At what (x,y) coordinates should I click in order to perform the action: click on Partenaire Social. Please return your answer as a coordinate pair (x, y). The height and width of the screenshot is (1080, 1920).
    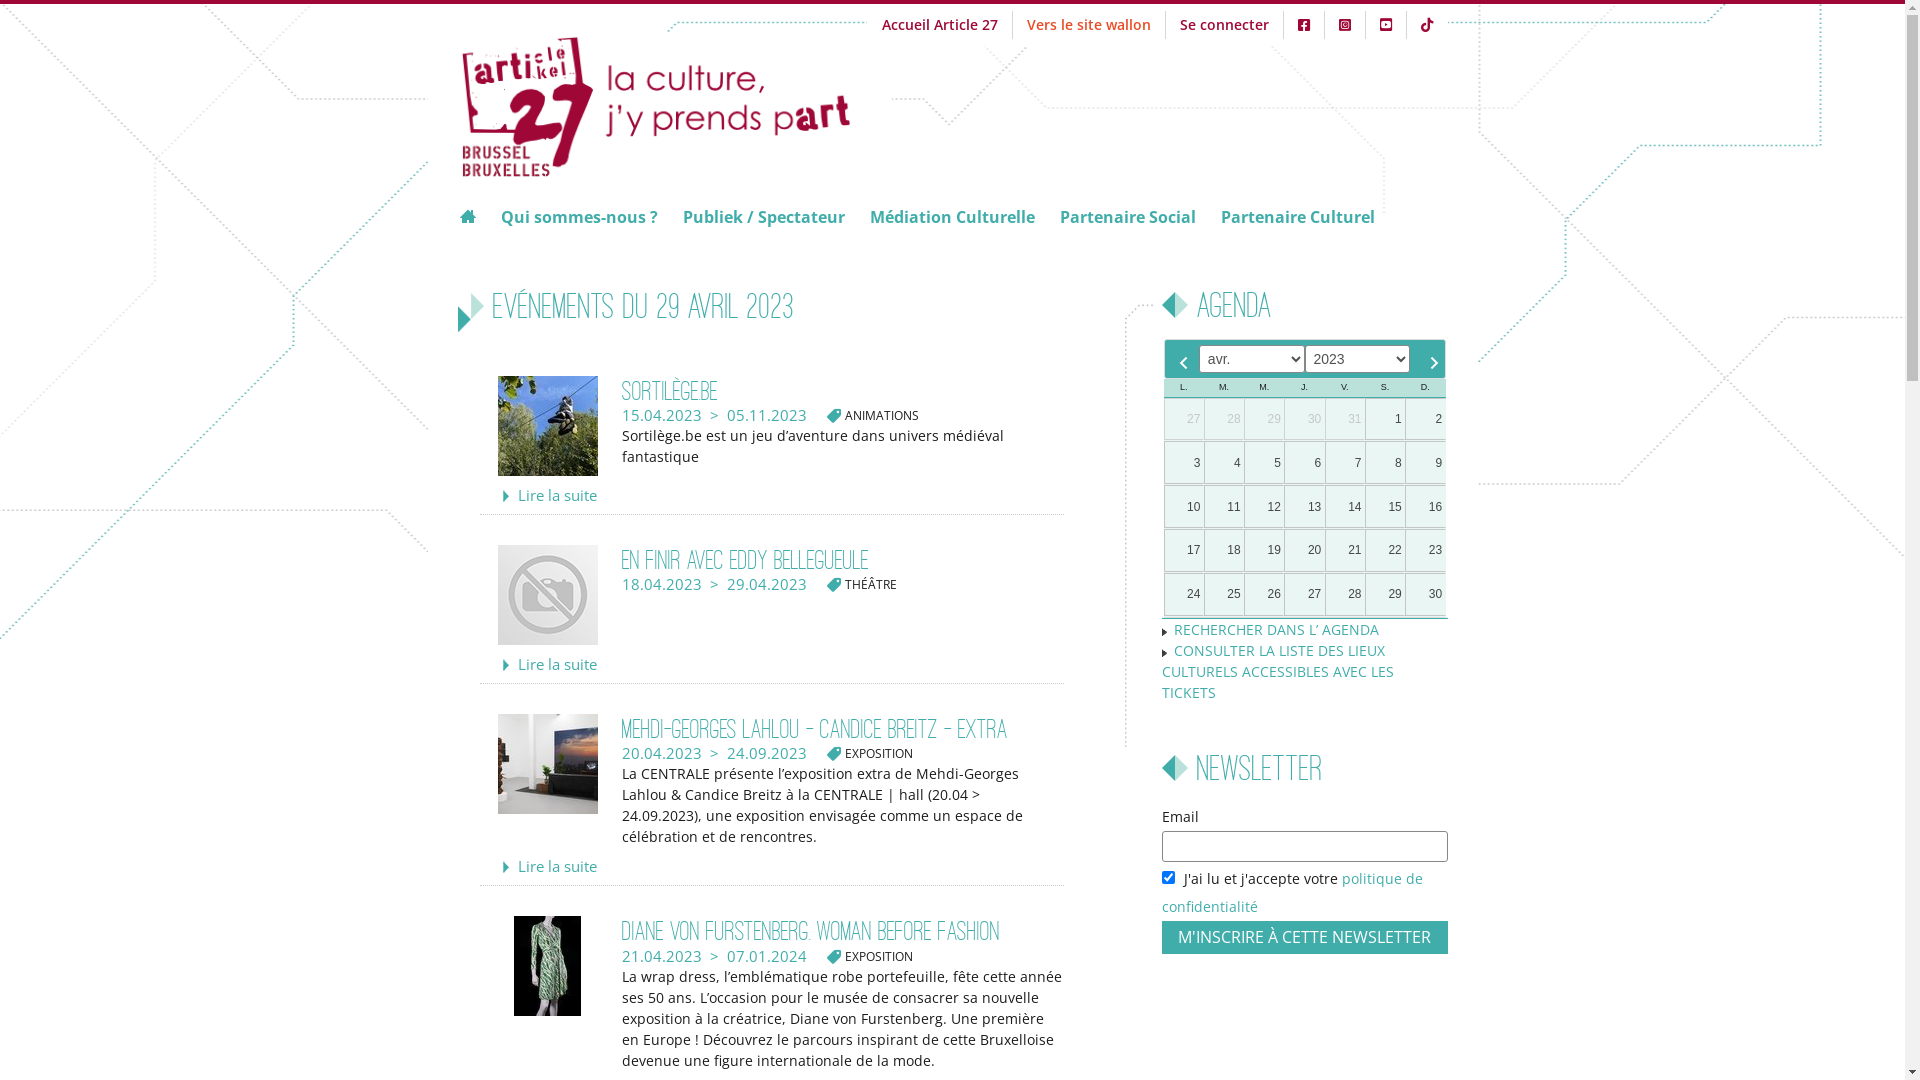
    Looking at the image, I should click on (1128, 217).